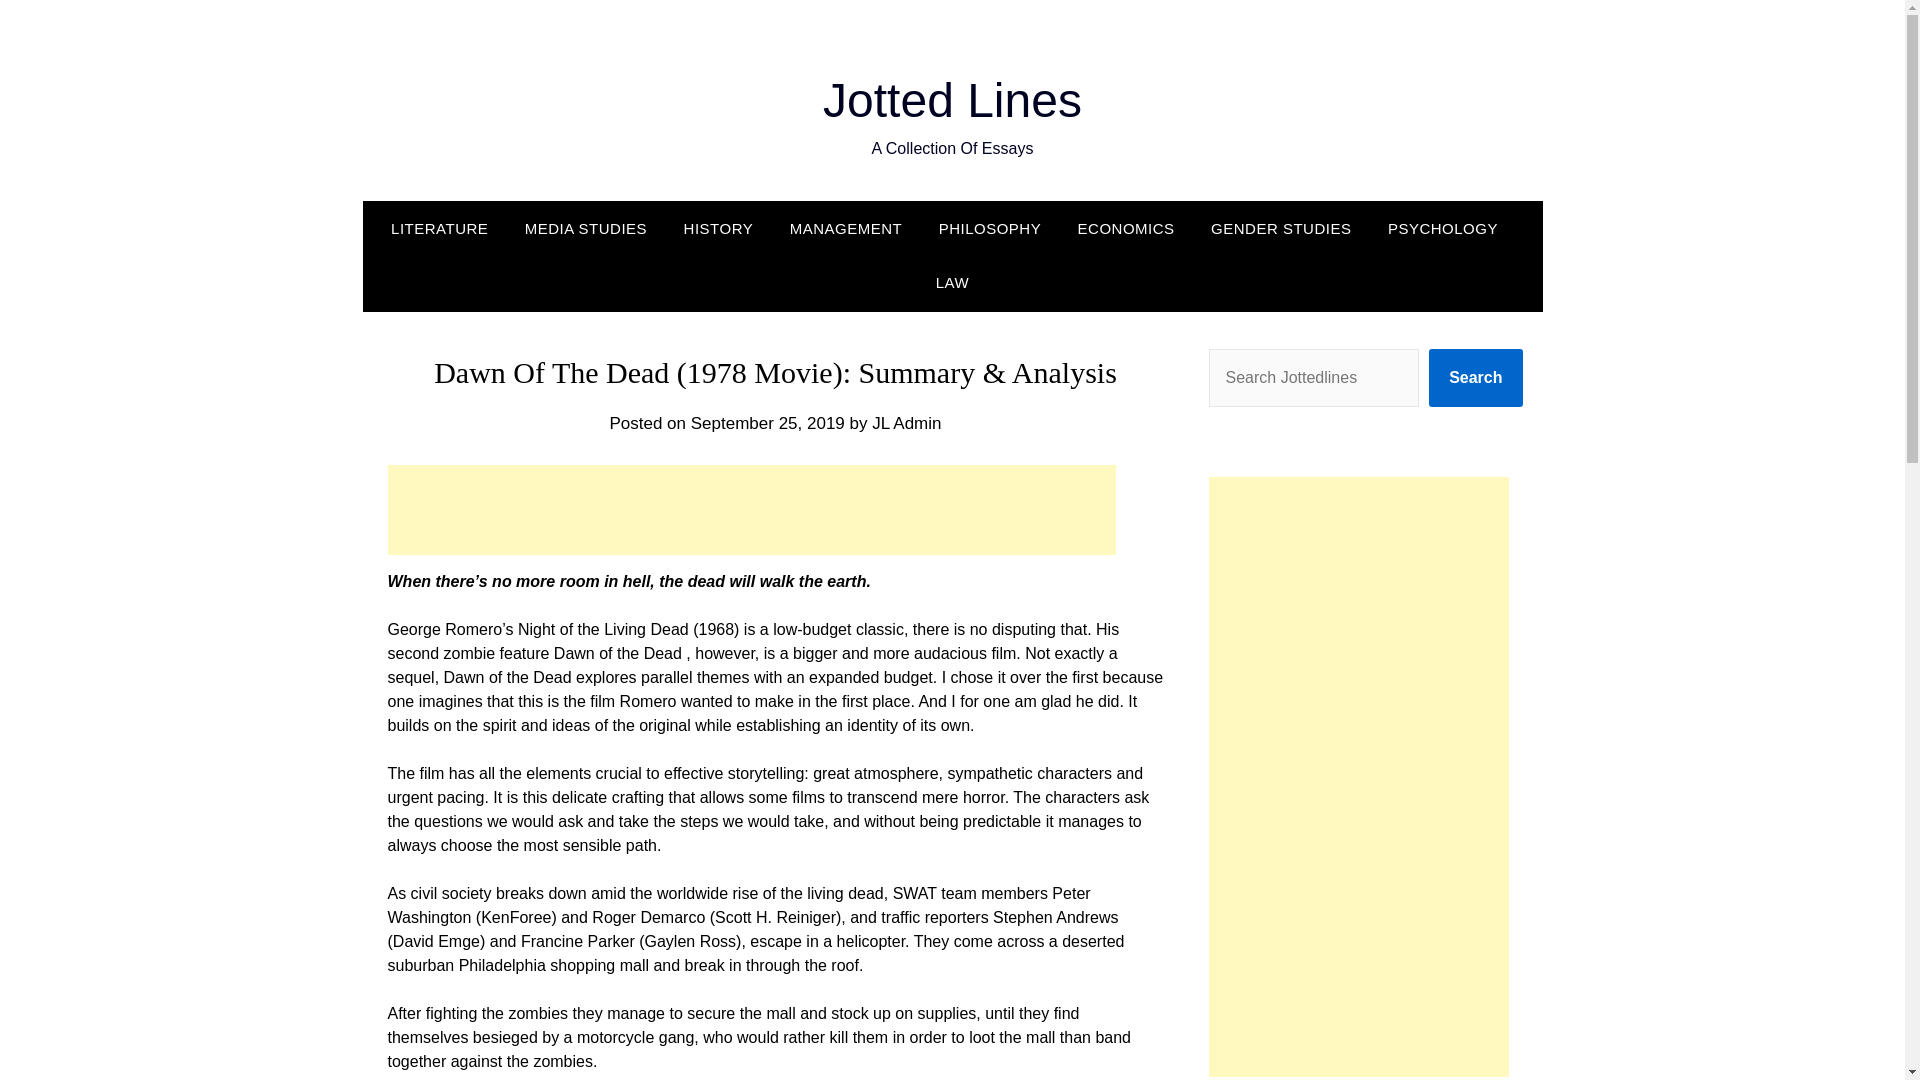 This screenshot has height=1080, width=1920. I want to click on JL Admin, so click(906, 423).